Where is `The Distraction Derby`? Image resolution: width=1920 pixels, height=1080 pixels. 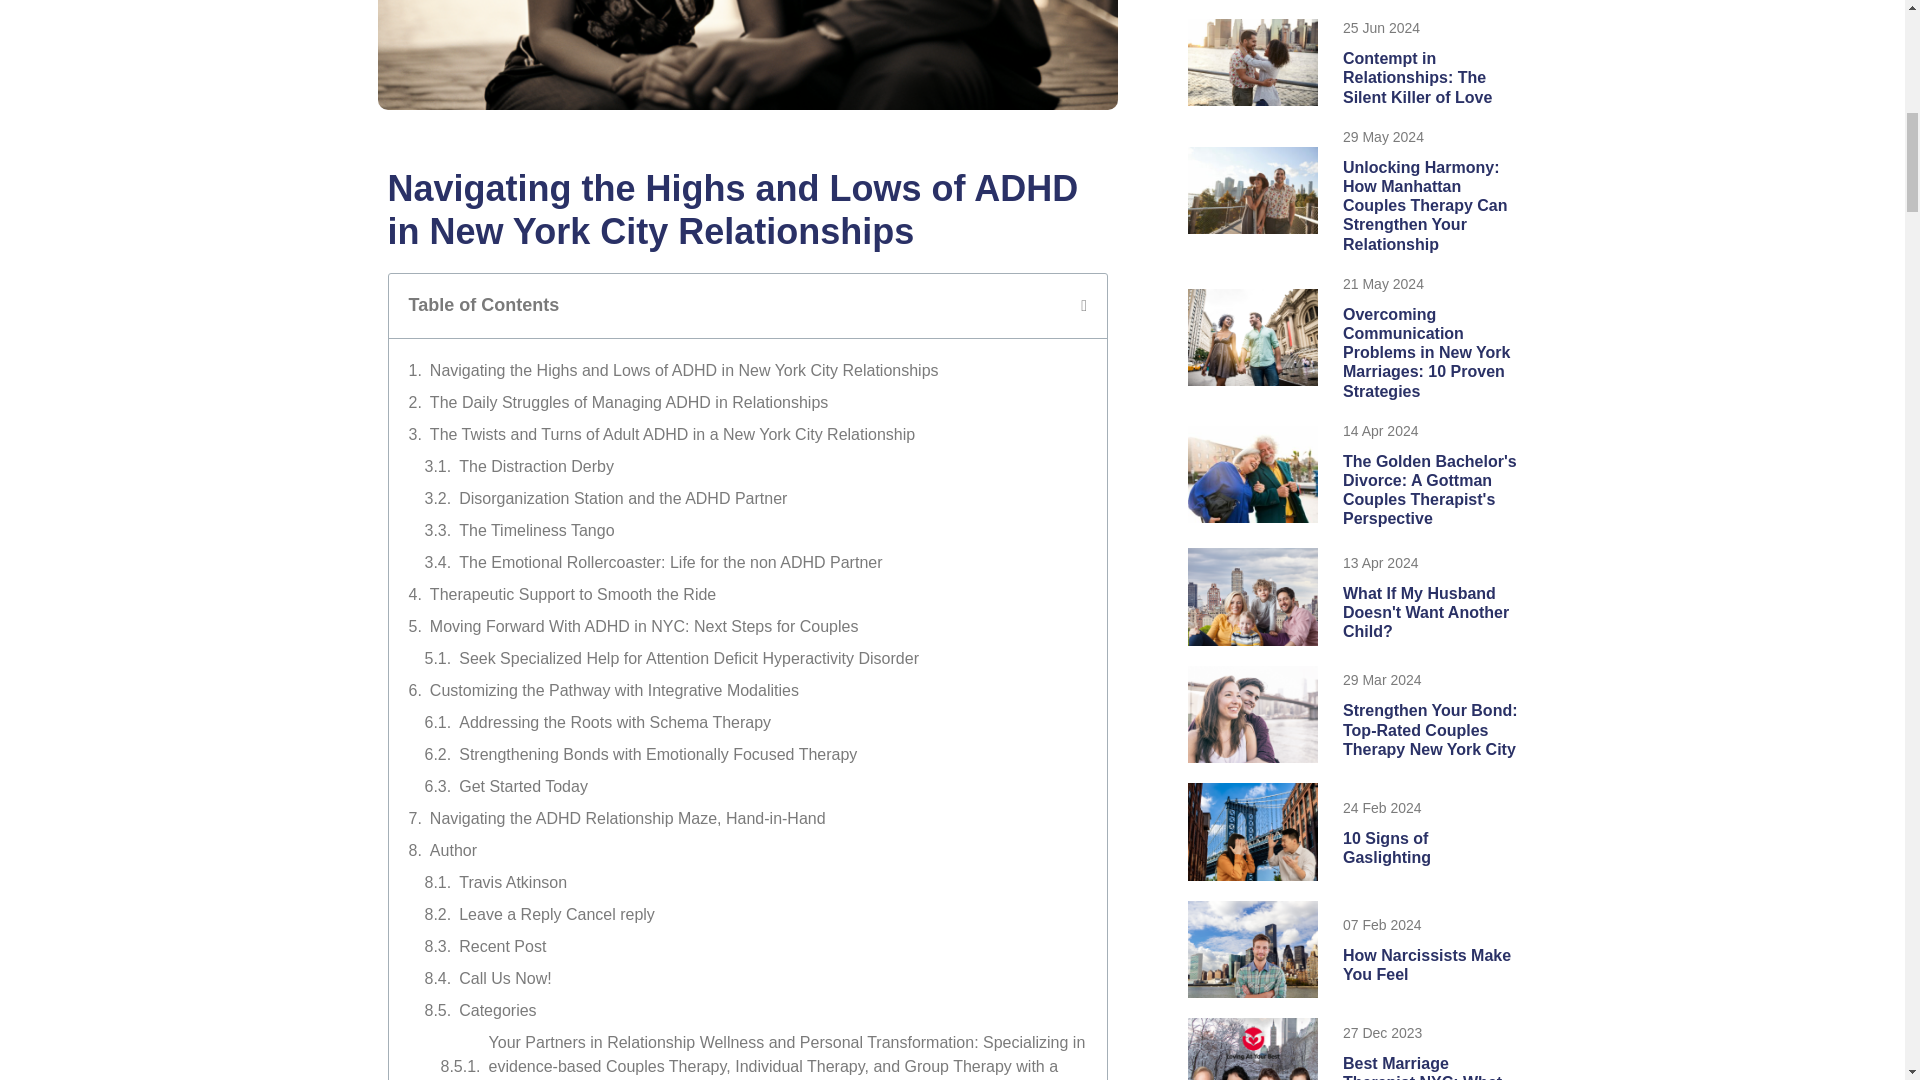
The Distraction Derby is located at coordinates (536, 466).